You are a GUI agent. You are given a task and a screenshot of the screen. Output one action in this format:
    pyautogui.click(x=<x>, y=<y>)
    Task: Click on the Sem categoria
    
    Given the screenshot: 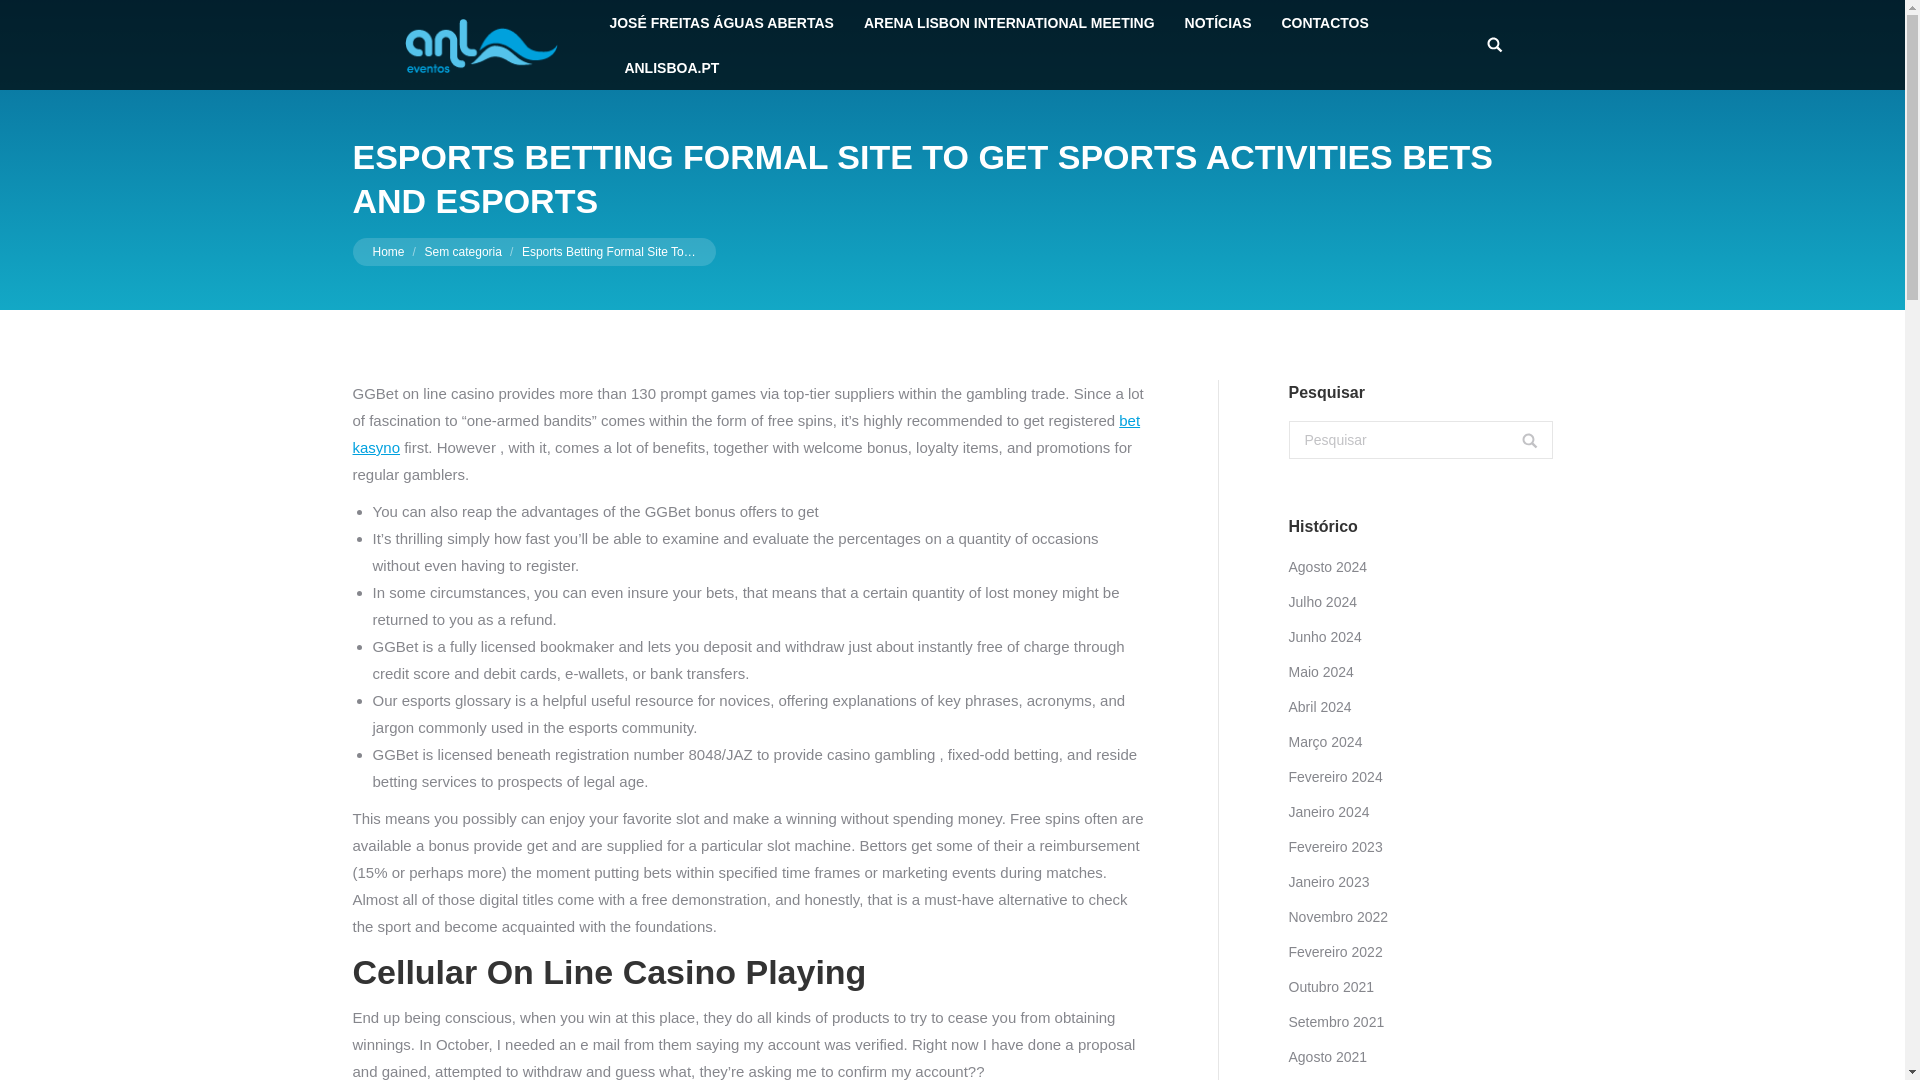 What is the action you would take?
    pyautogui.click(x=462, y=251)
    